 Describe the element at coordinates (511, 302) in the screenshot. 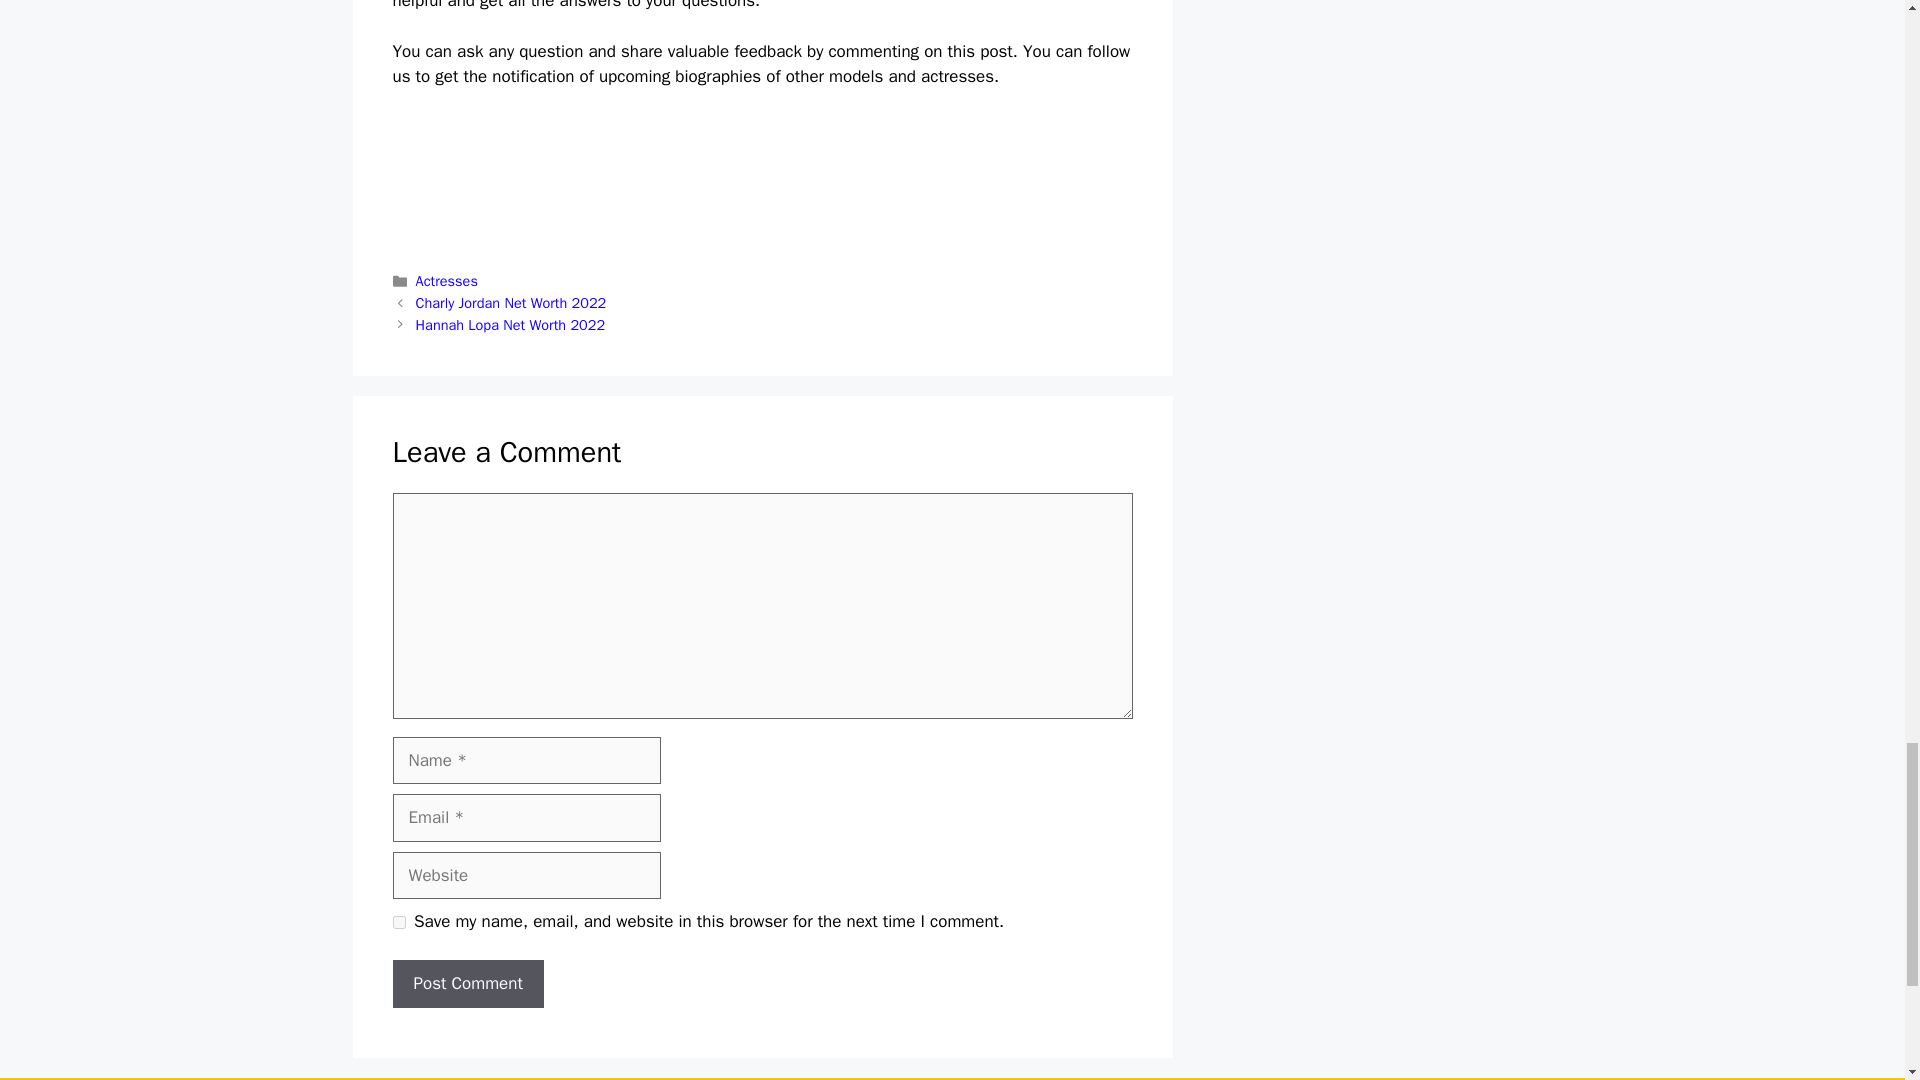

I see `Charly Jordan Net Worth 2022` at that location.